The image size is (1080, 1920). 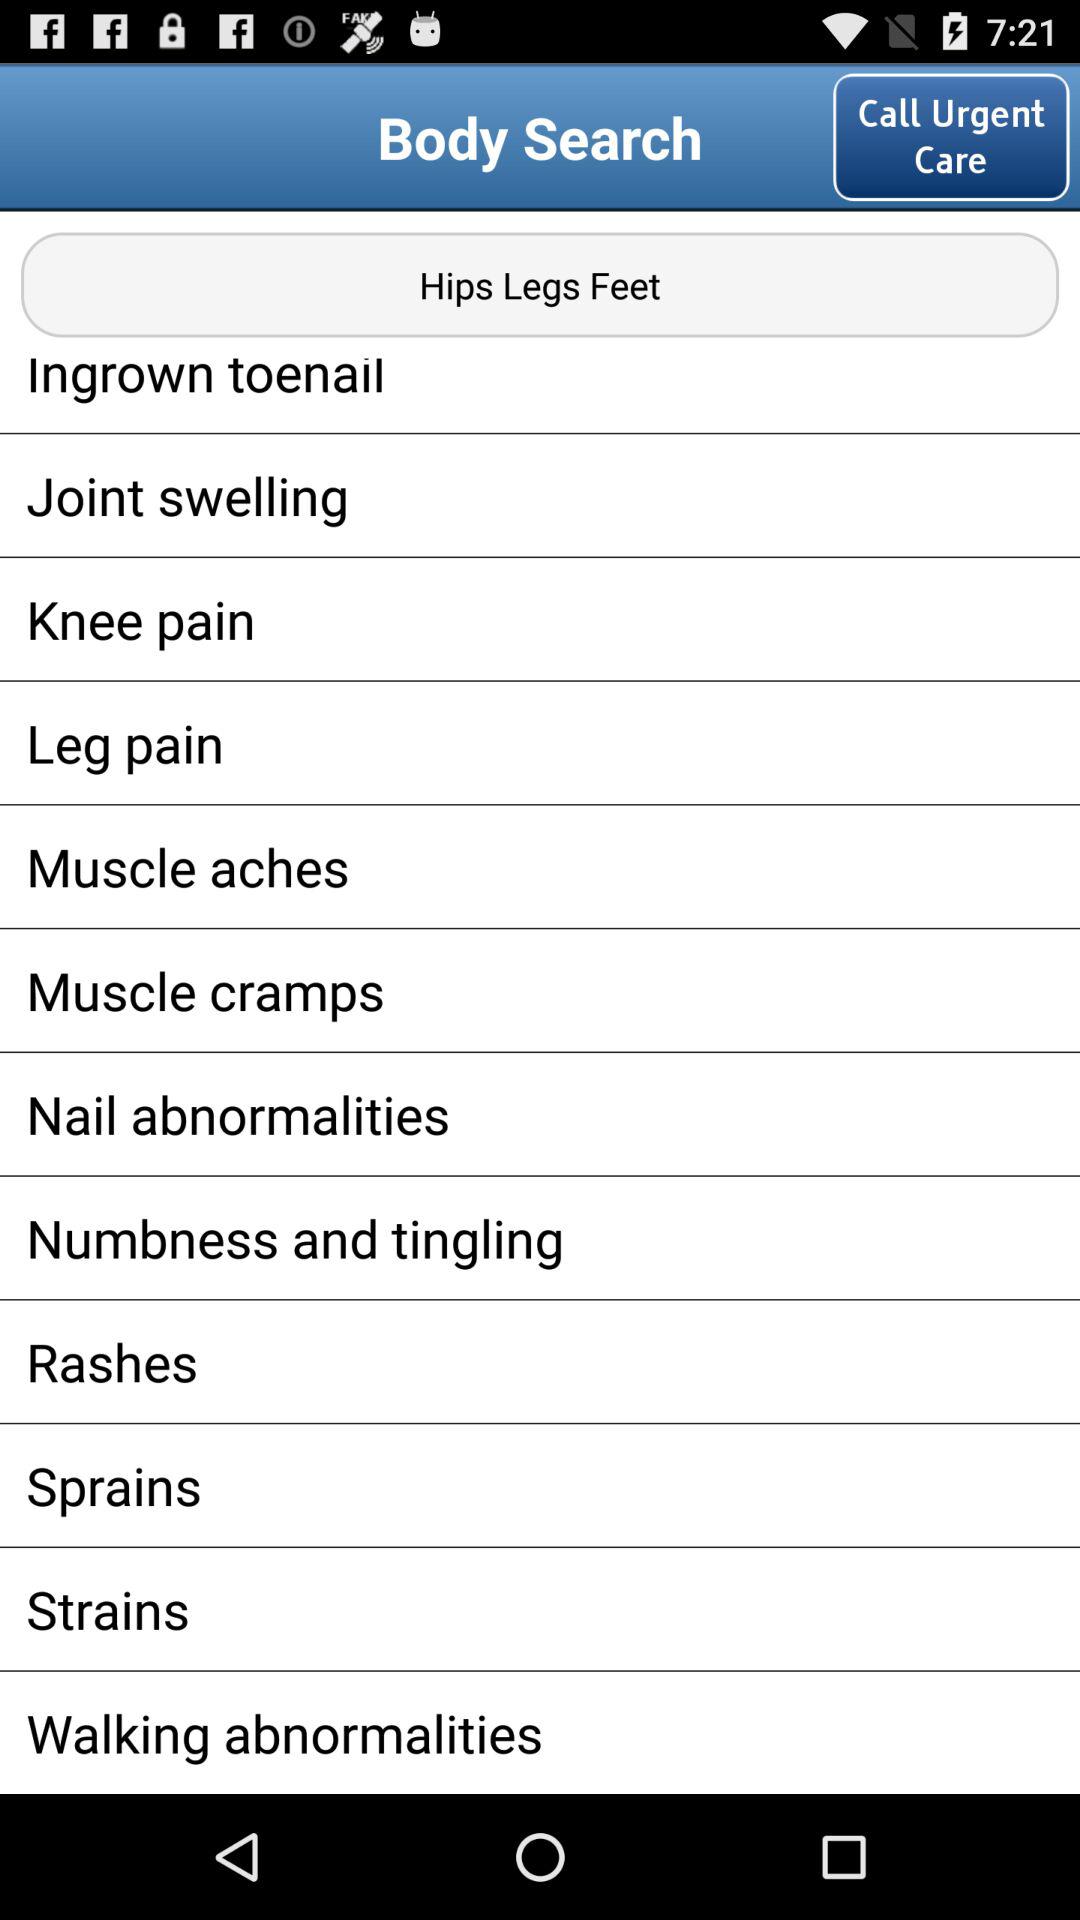 What do you see at coordinates (540, 742) in the screenshot?
I see `turn off leg pain` at bounding box center [540, 742].